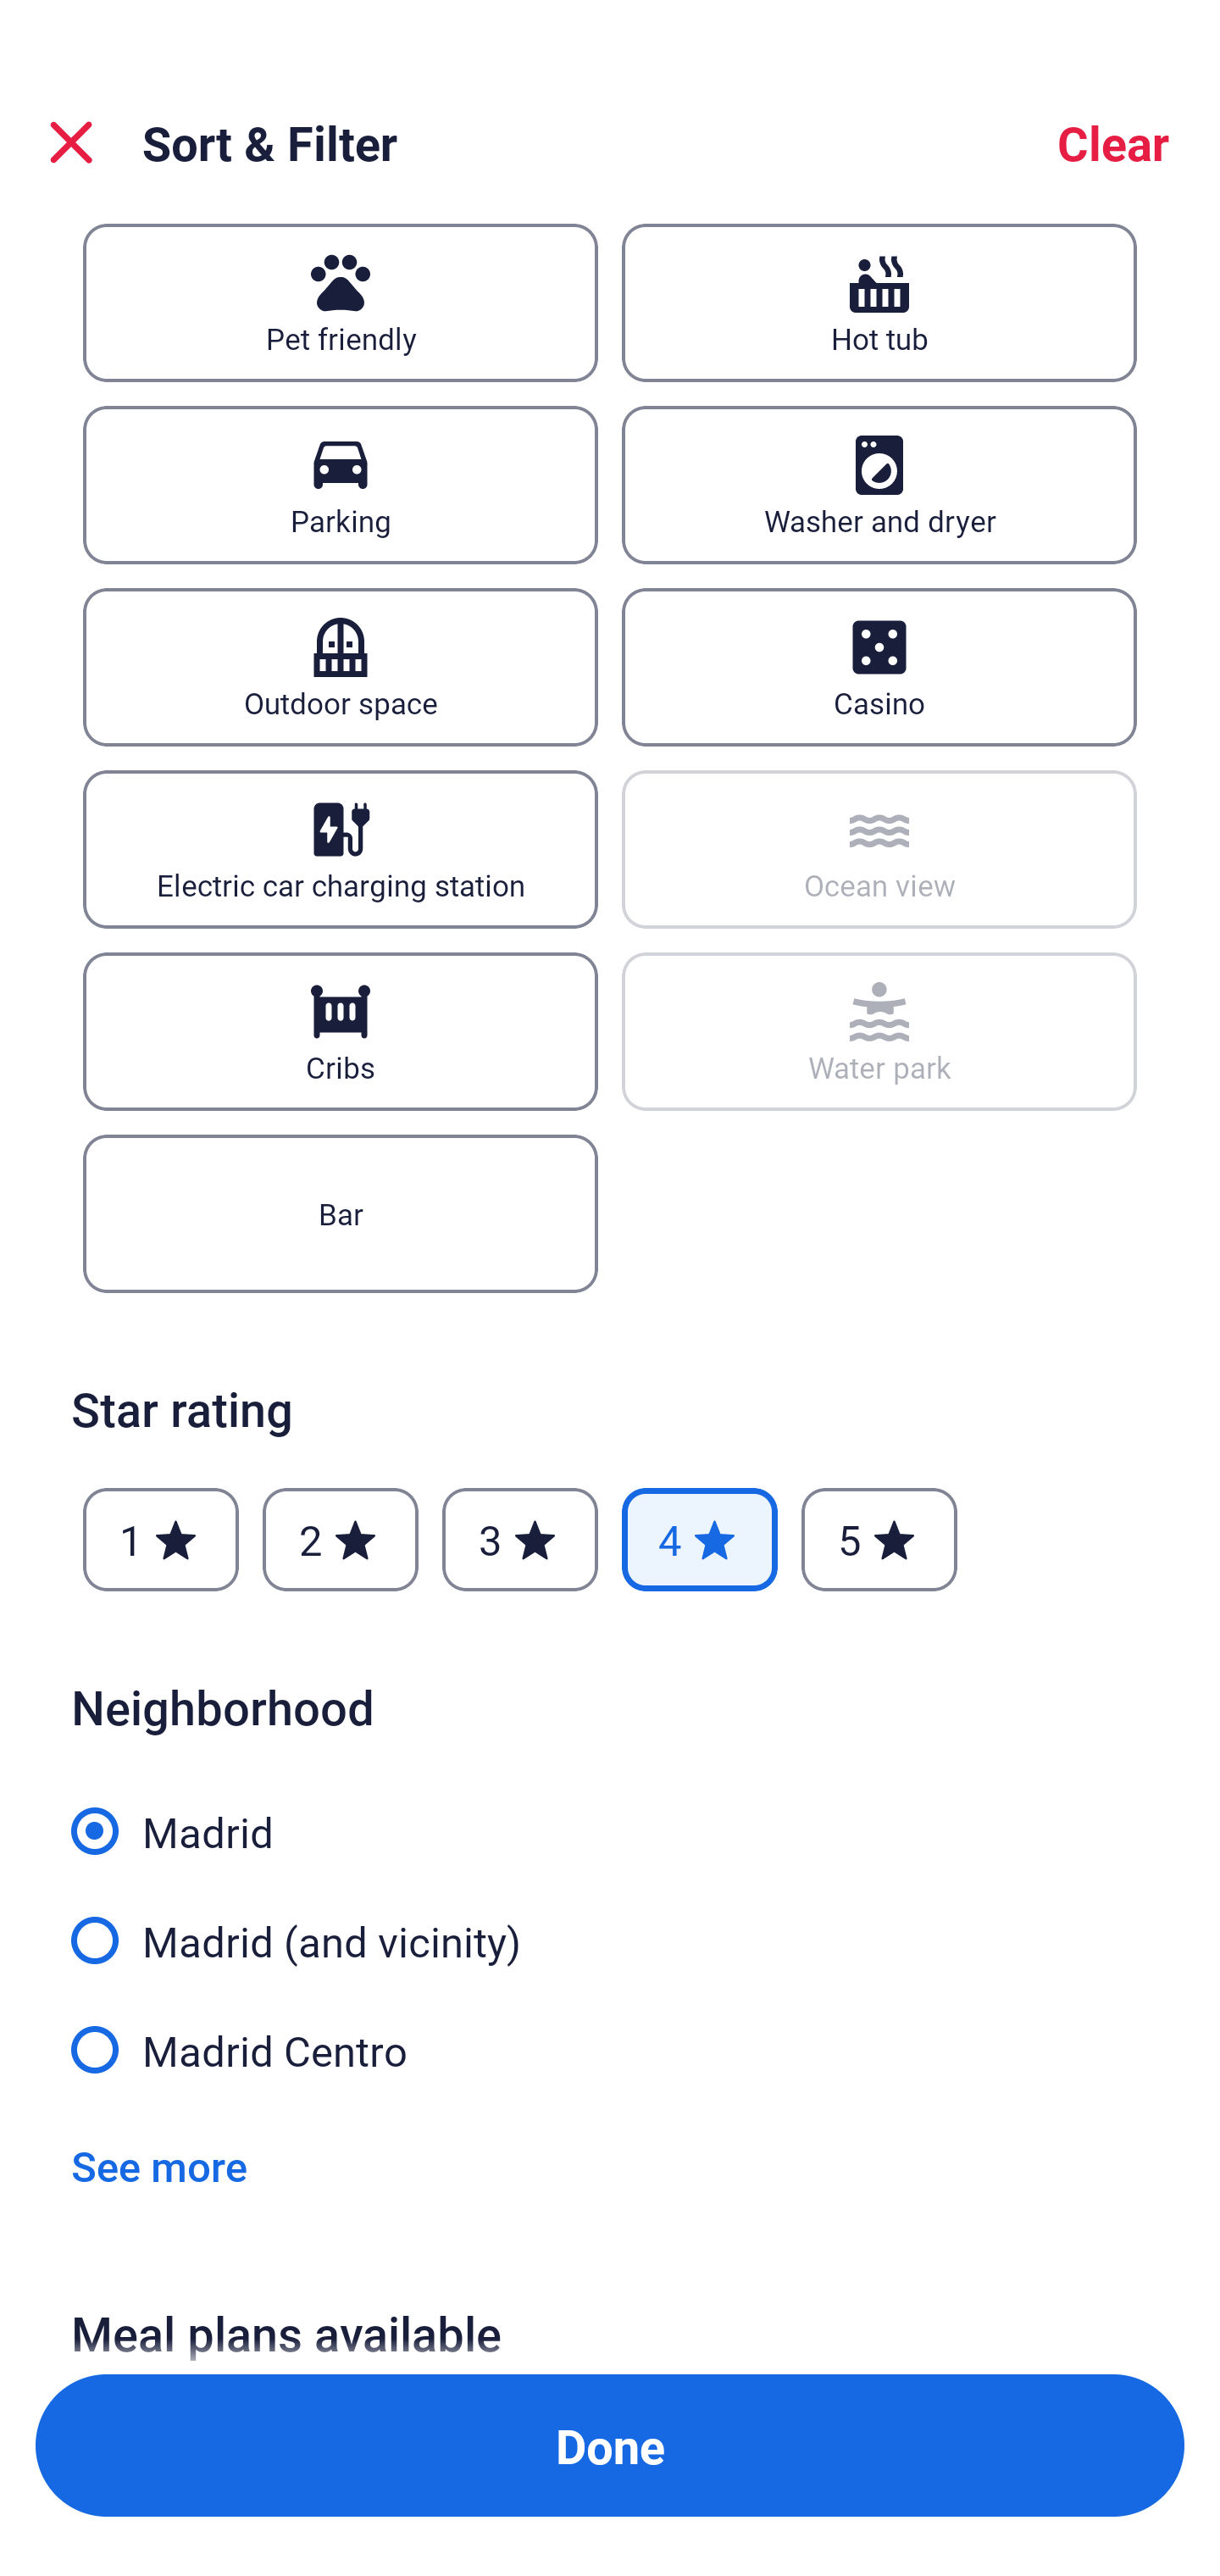  Describe the element at coordinates (340, 1213) in the screenshot. I see `Bar` at that location.